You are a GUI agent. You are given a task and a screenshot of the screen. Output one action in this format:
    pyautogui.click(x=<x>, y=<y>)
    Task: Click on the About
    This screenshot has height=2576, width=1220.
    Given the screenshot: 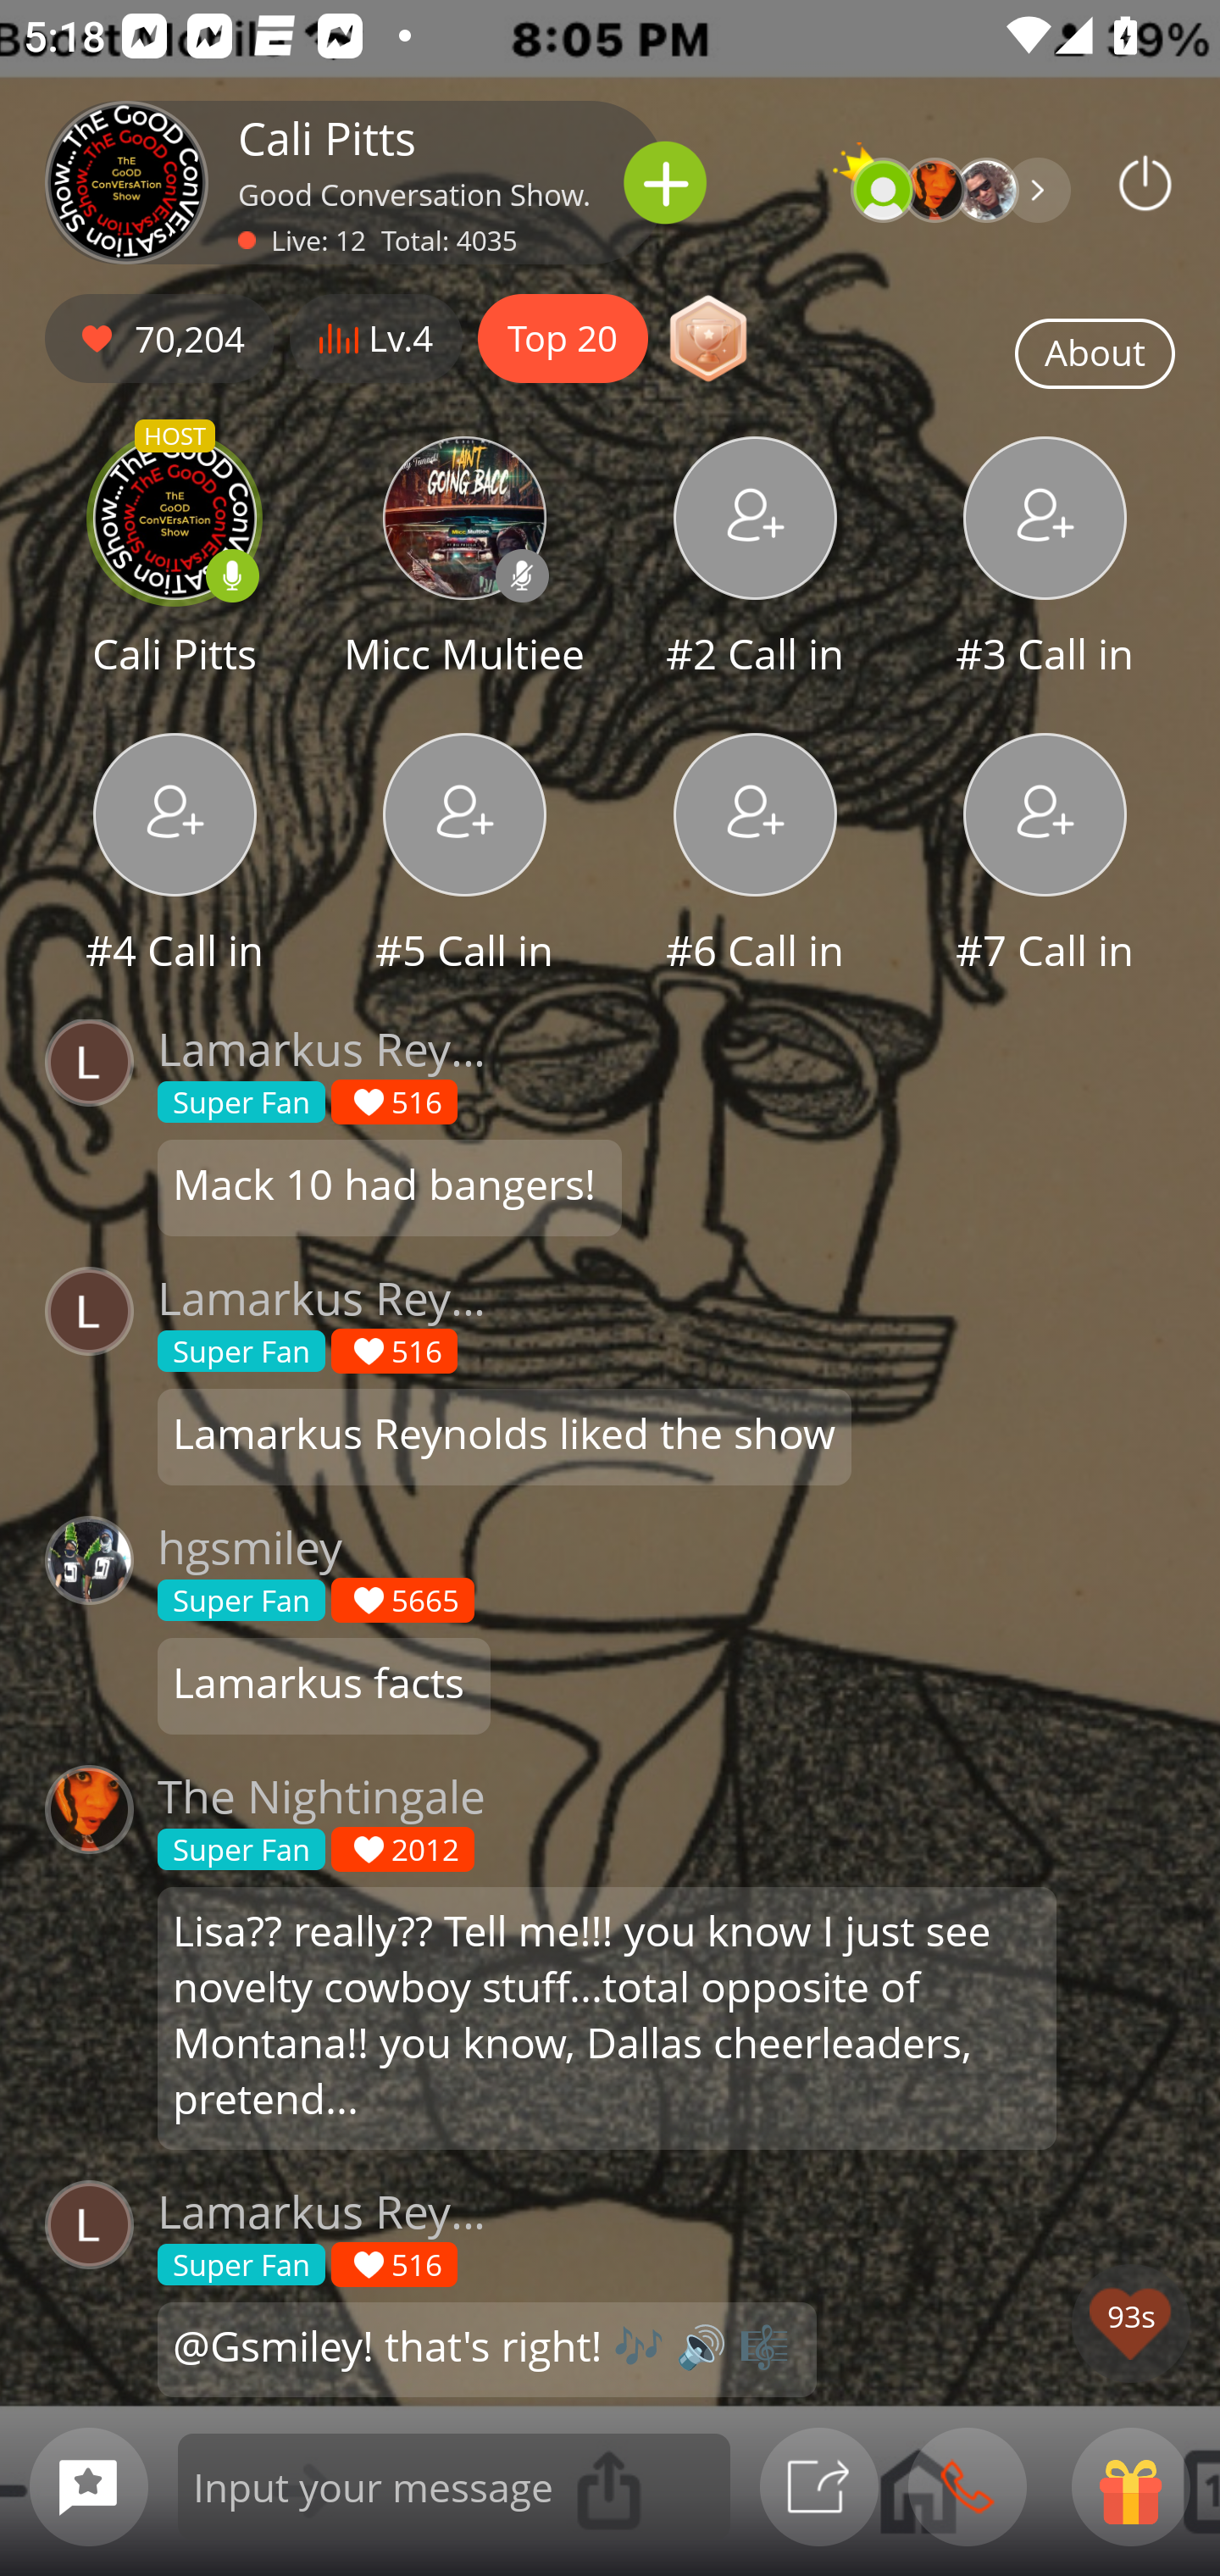 What is the action you would take?
    pyautogui.click(x=1095, y=354)
    